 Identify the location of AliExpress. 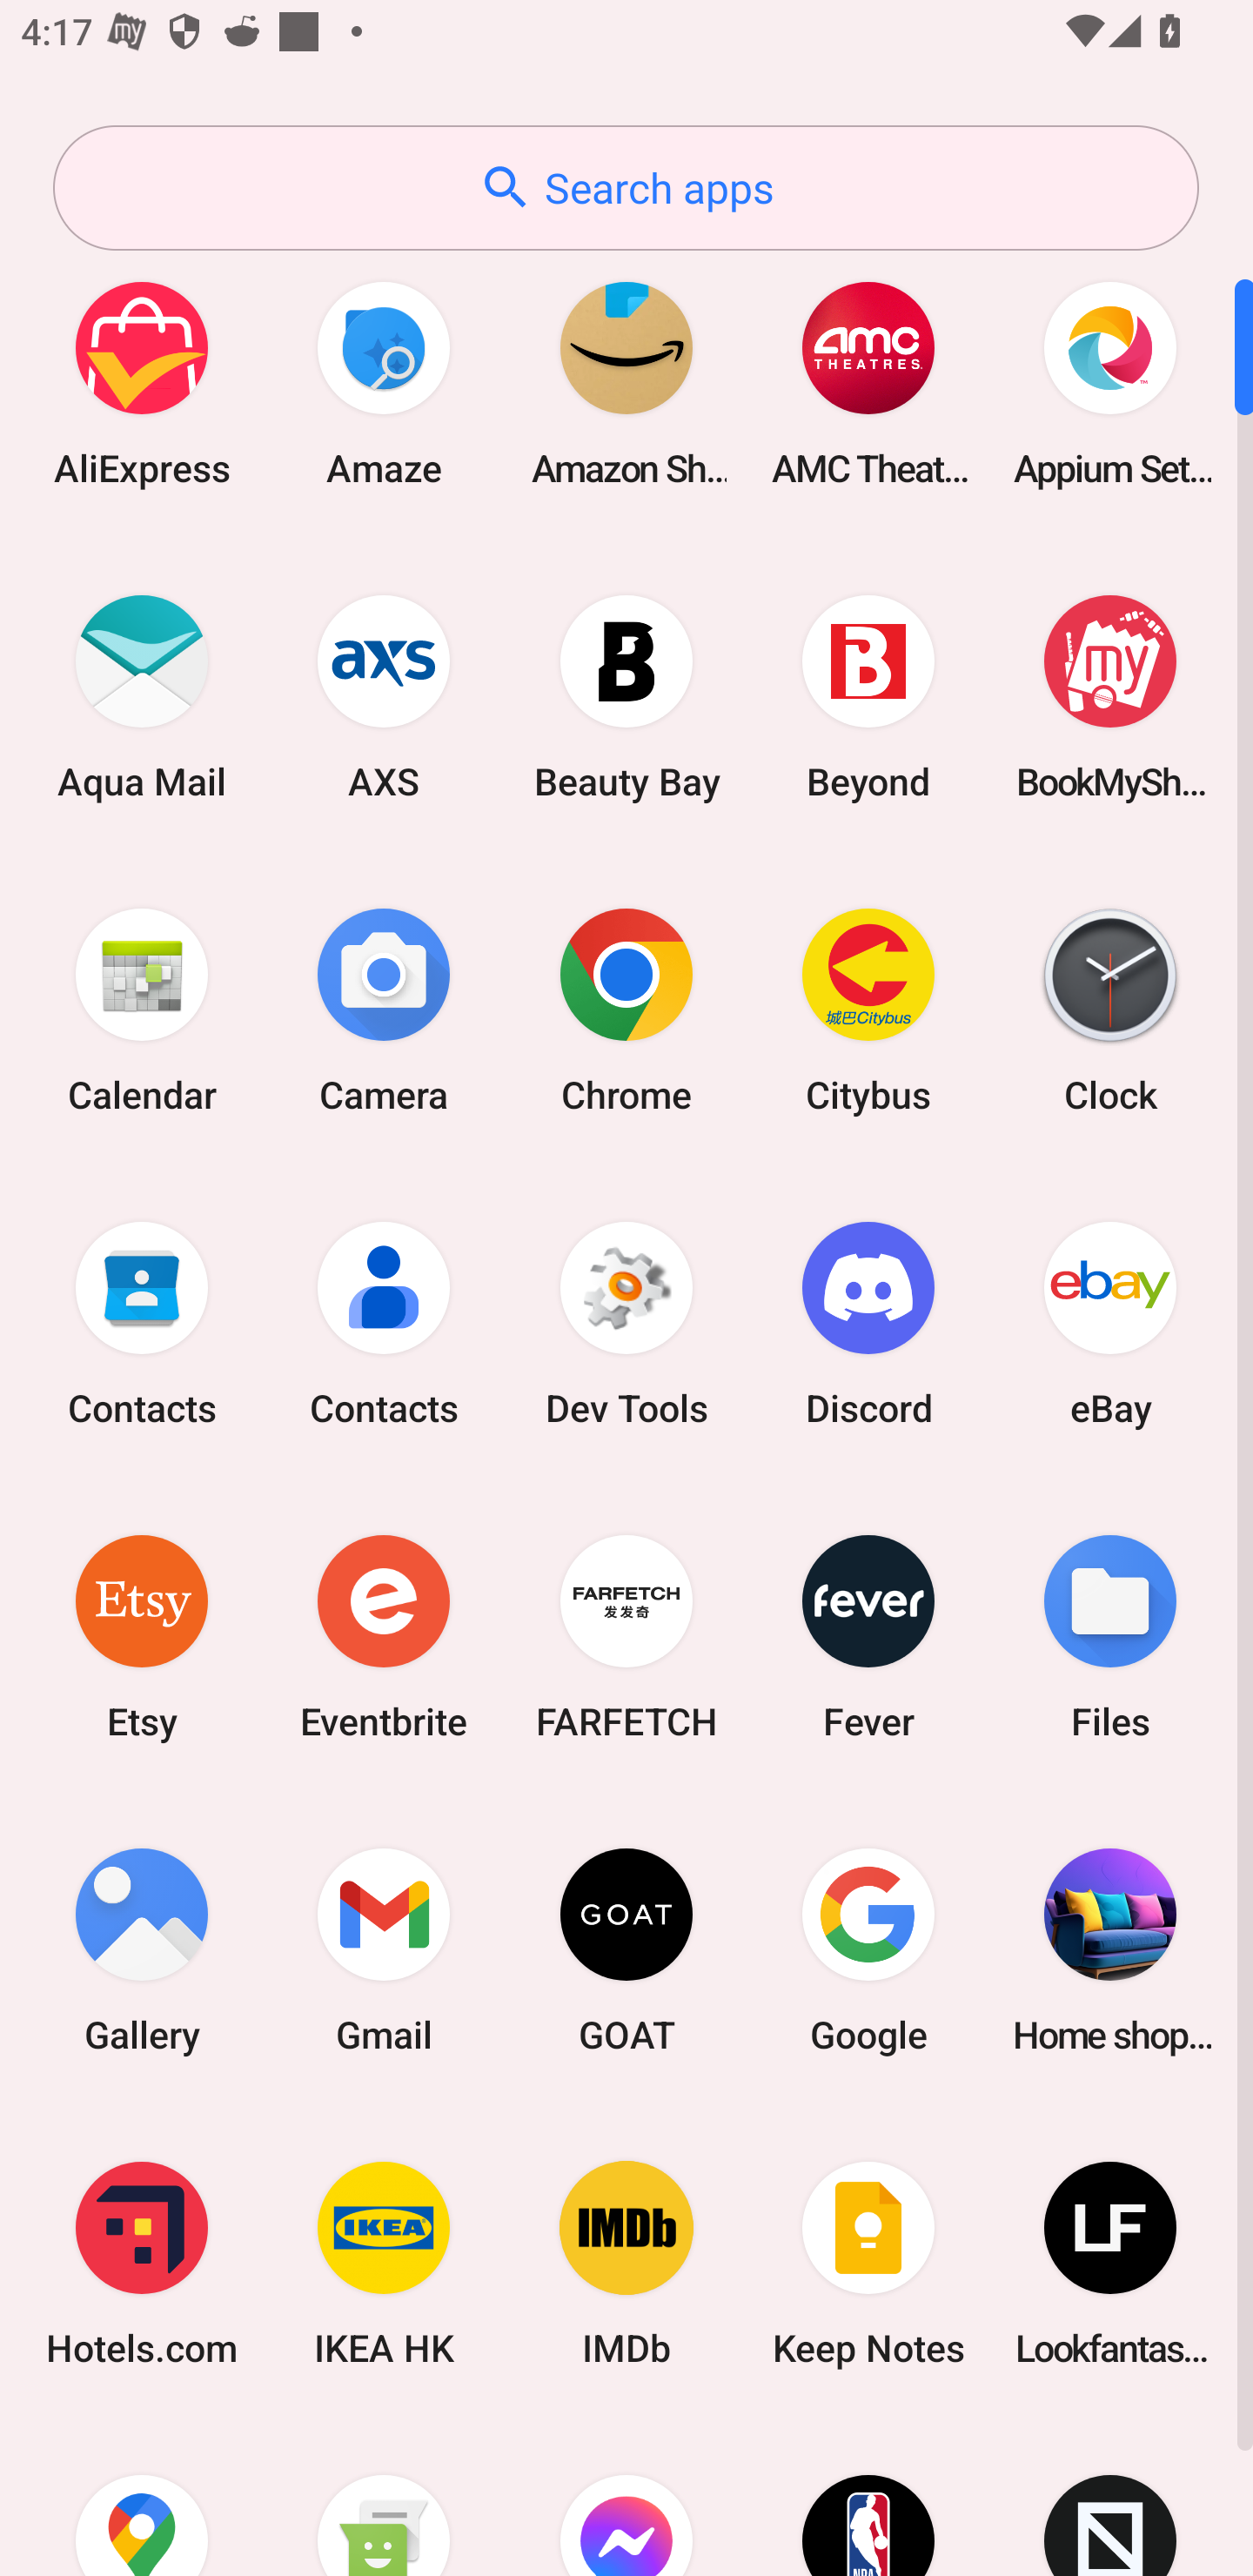
(142, 383).